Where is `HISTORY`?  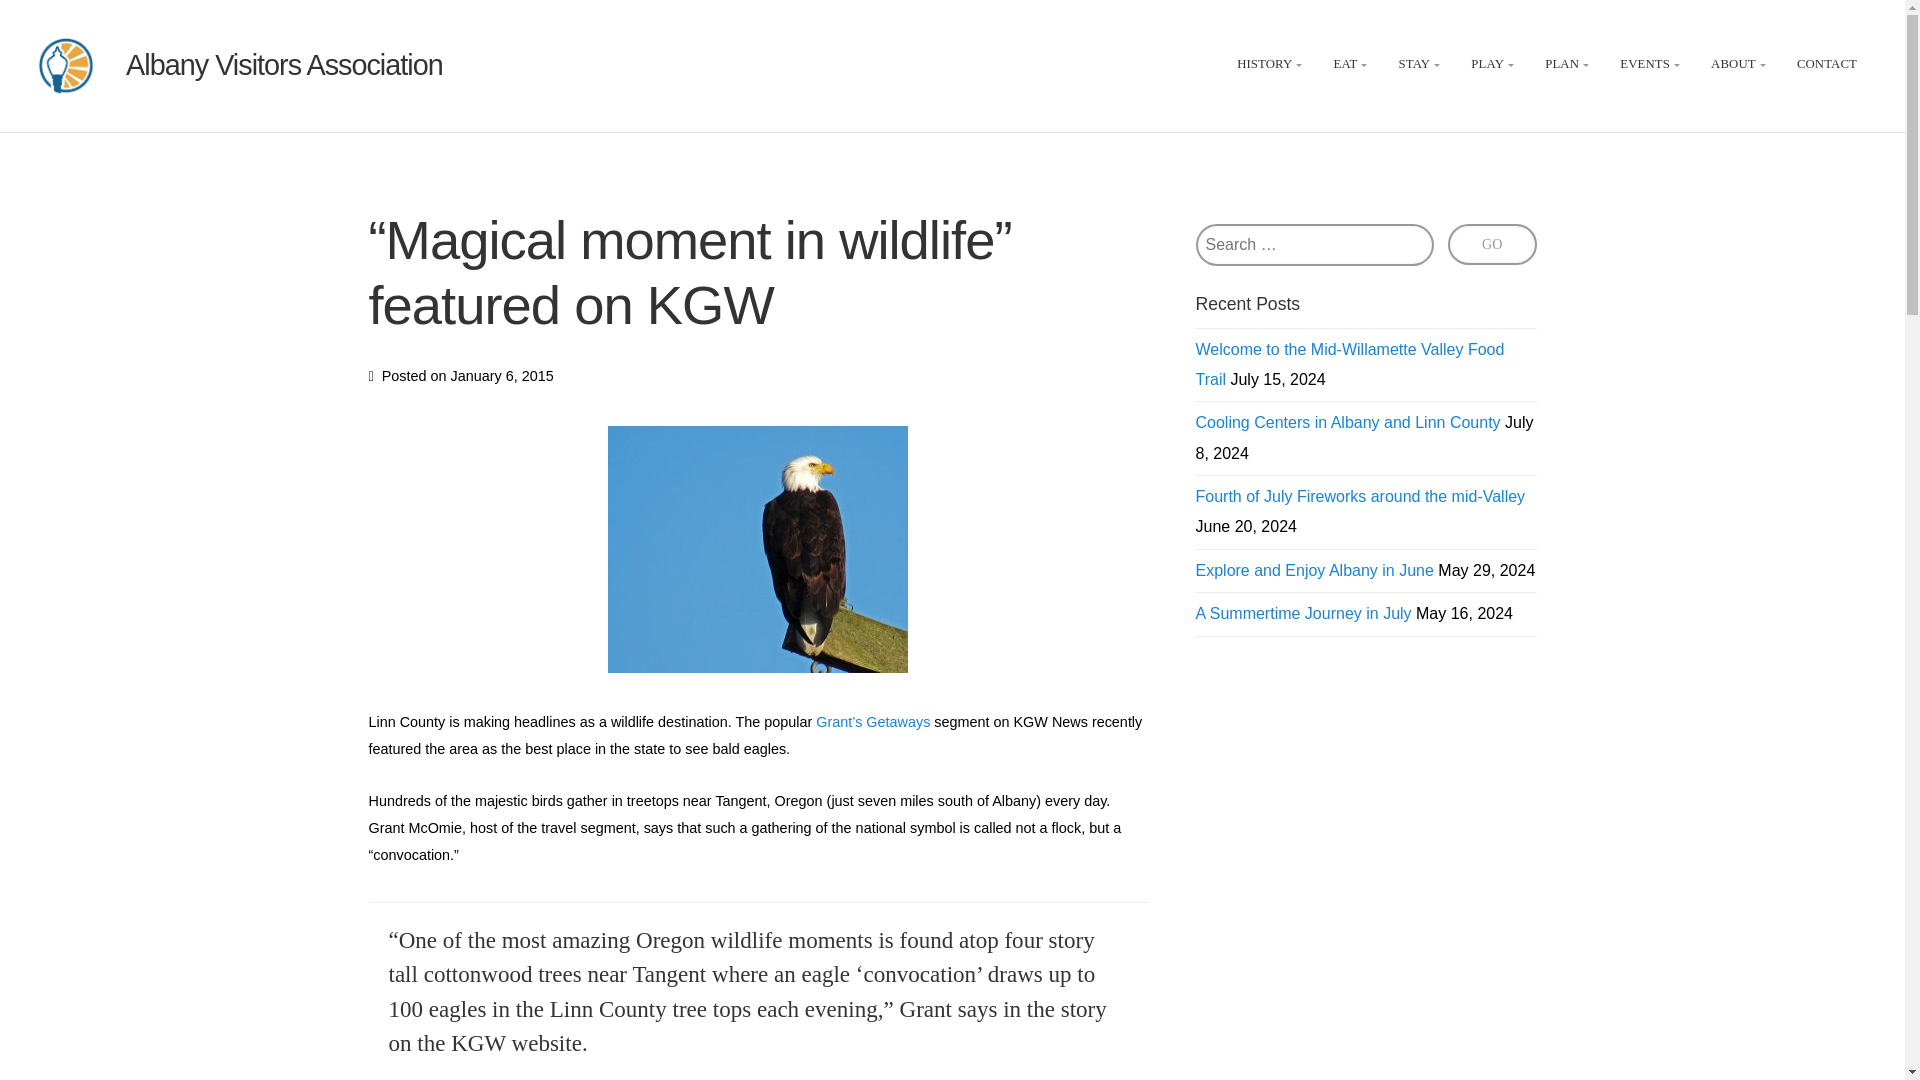 HISTORY is located at coordinates (1270, 66).